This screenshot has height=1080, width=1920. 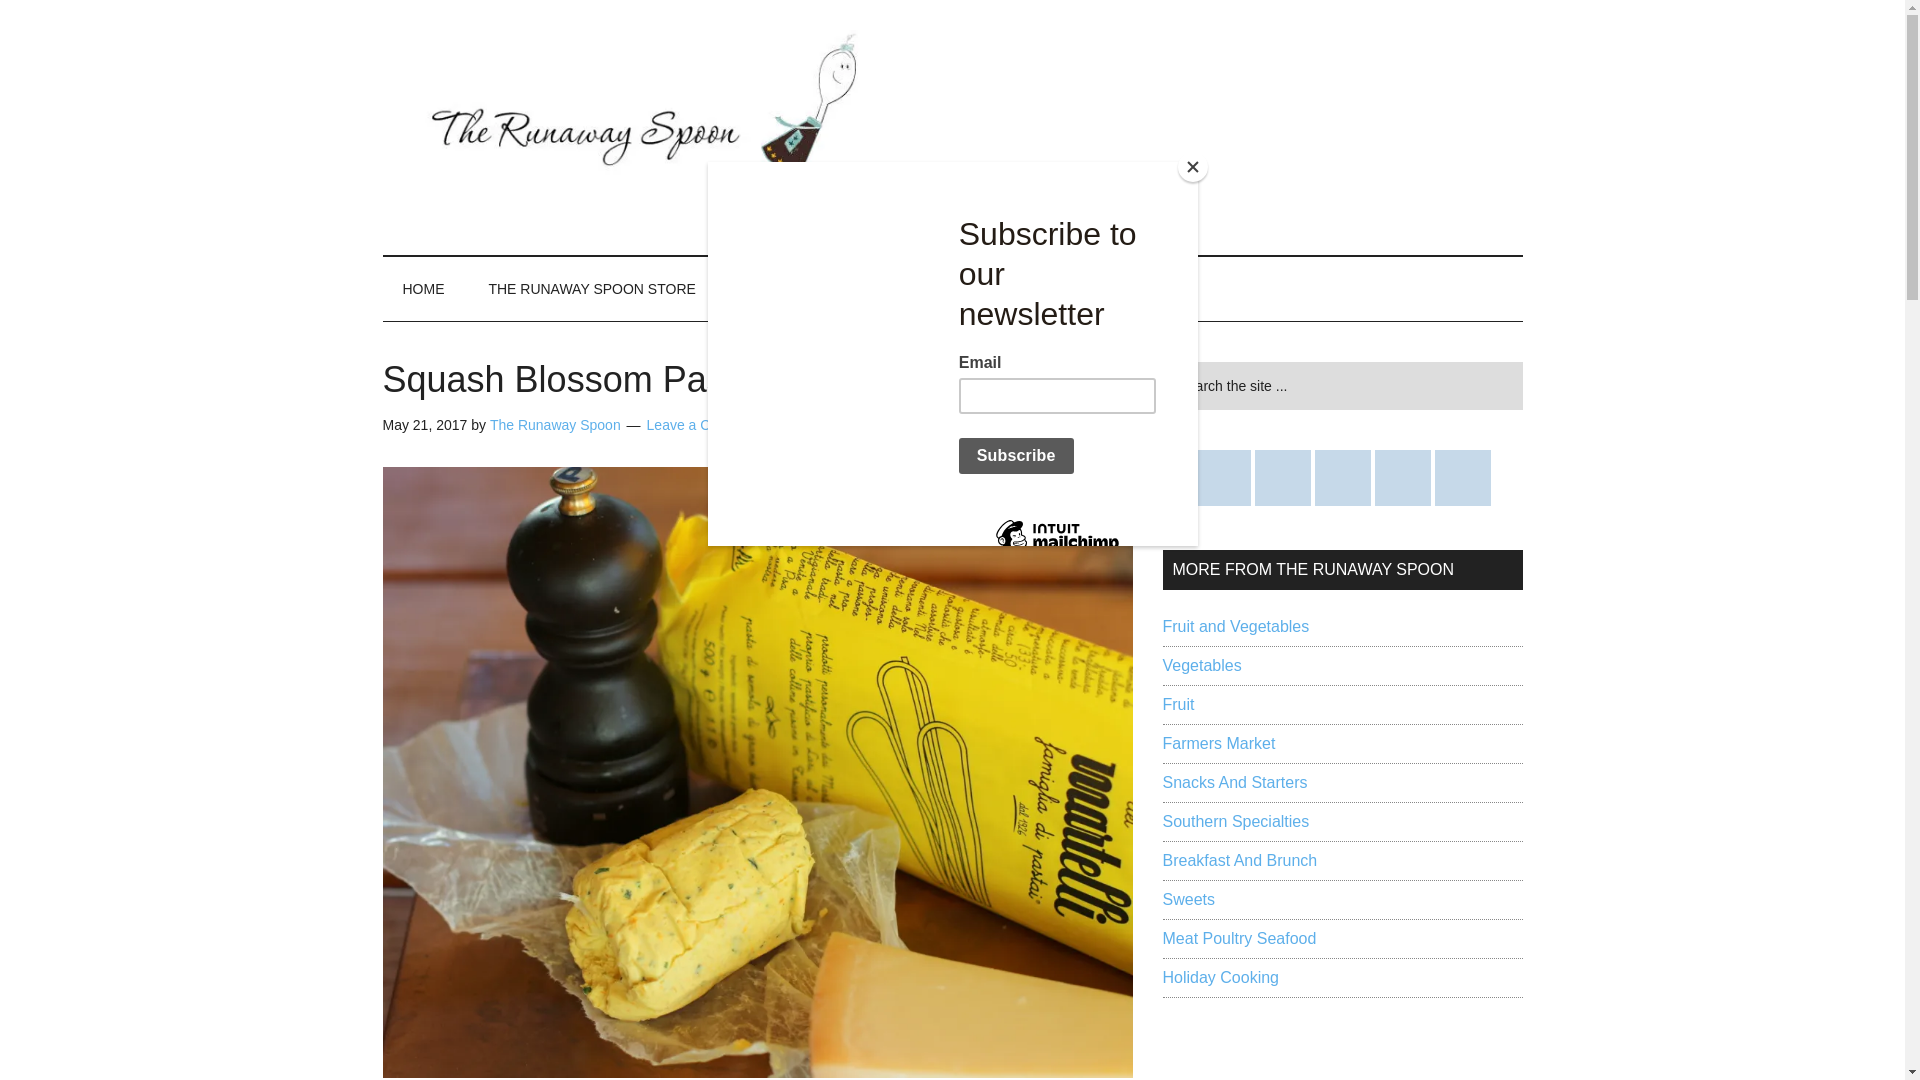 I want to click on Southern Specialties, so click(x=1235, y=822).